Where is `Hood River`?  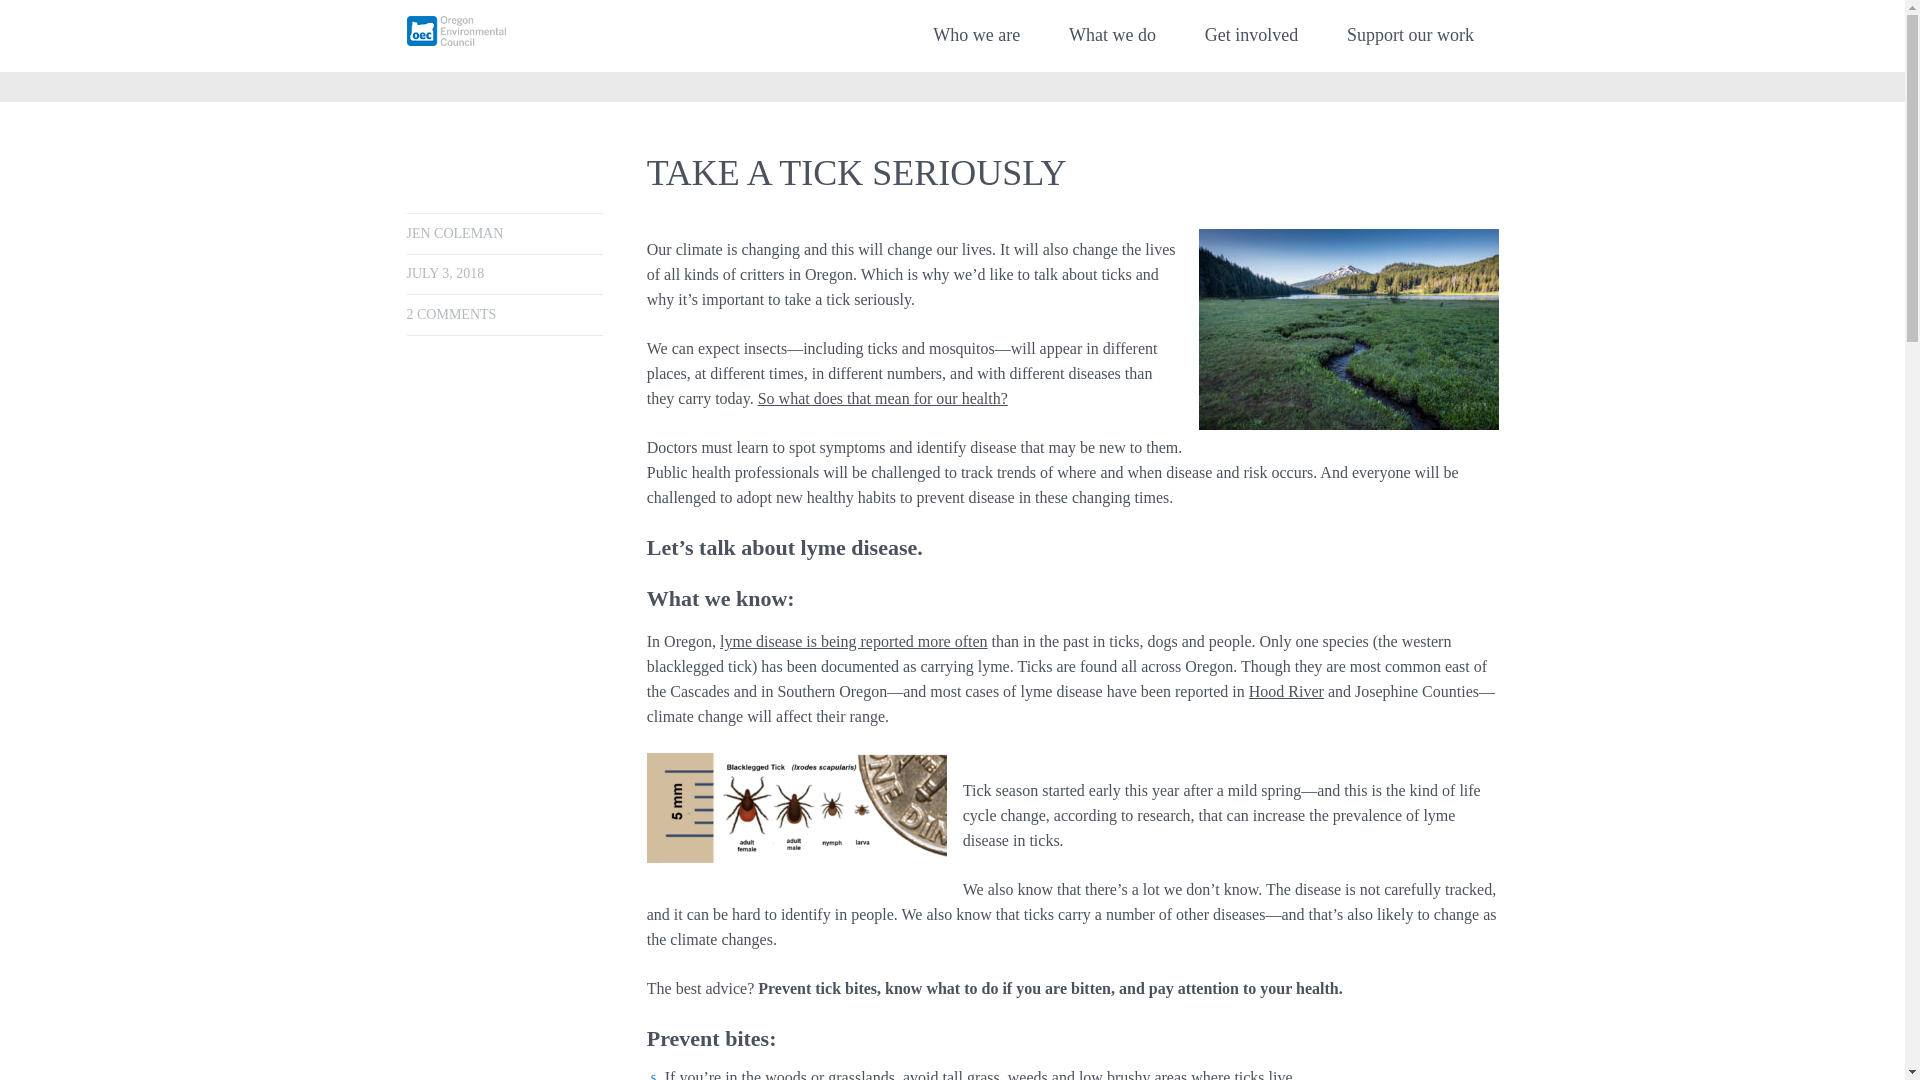 Hood River is located at coordinates (1286, 690).